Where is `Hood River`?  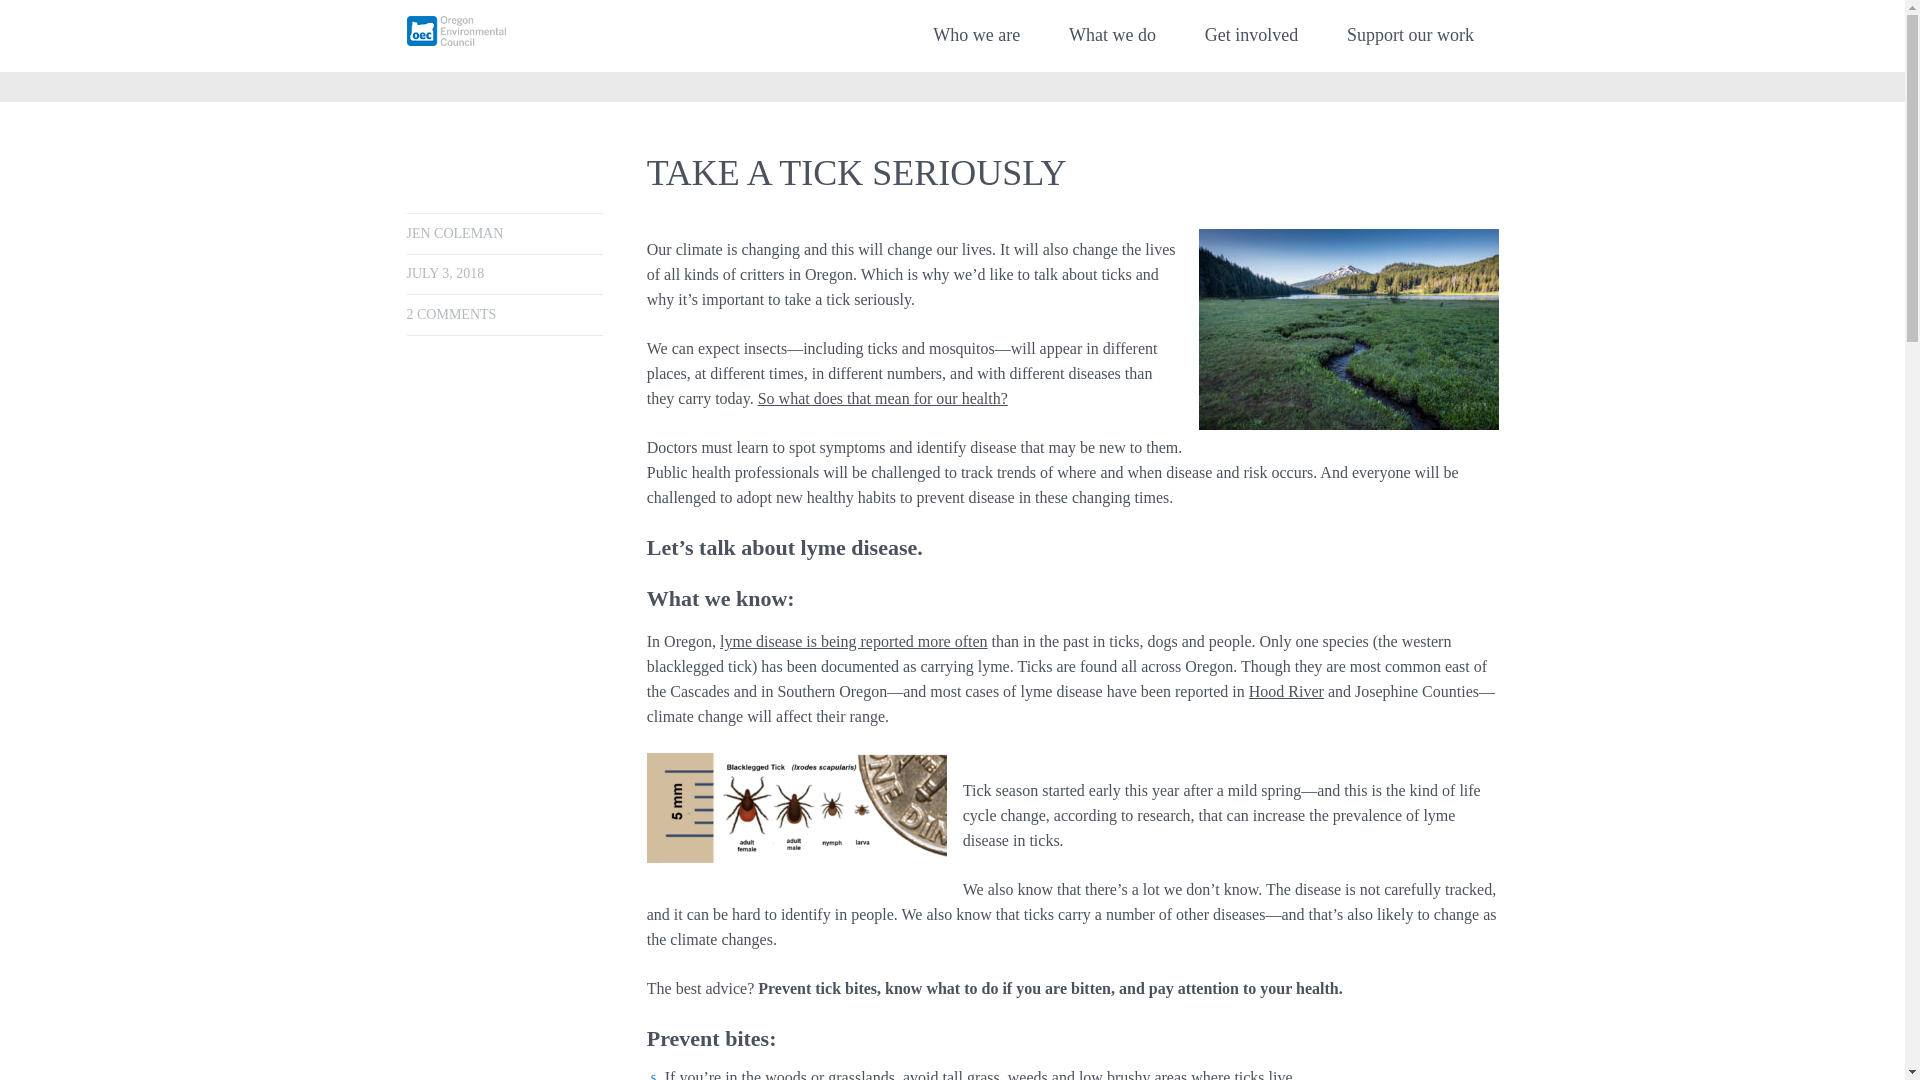 Hood River is located at coordinates (1286, 690).